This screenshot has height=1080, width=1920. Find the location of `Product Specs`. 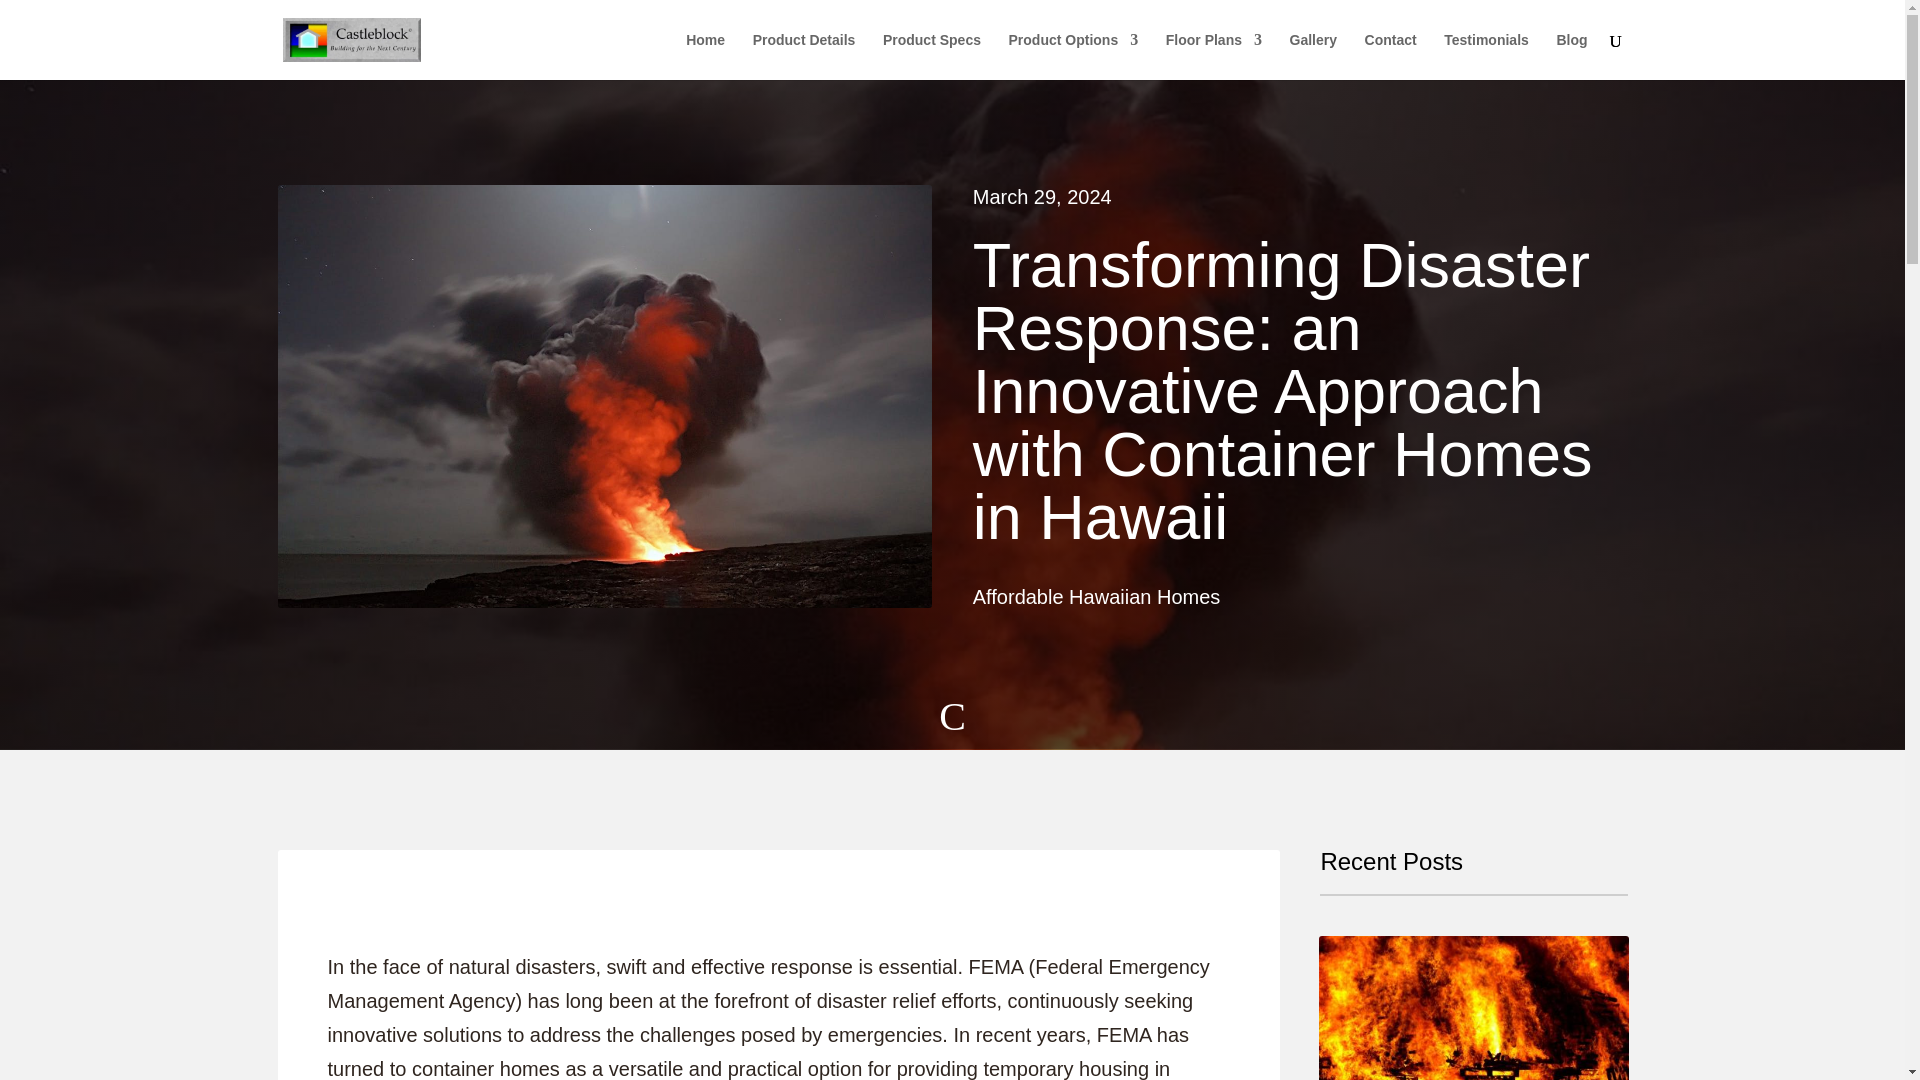

Product Specs is located at coordinates (932, 56).